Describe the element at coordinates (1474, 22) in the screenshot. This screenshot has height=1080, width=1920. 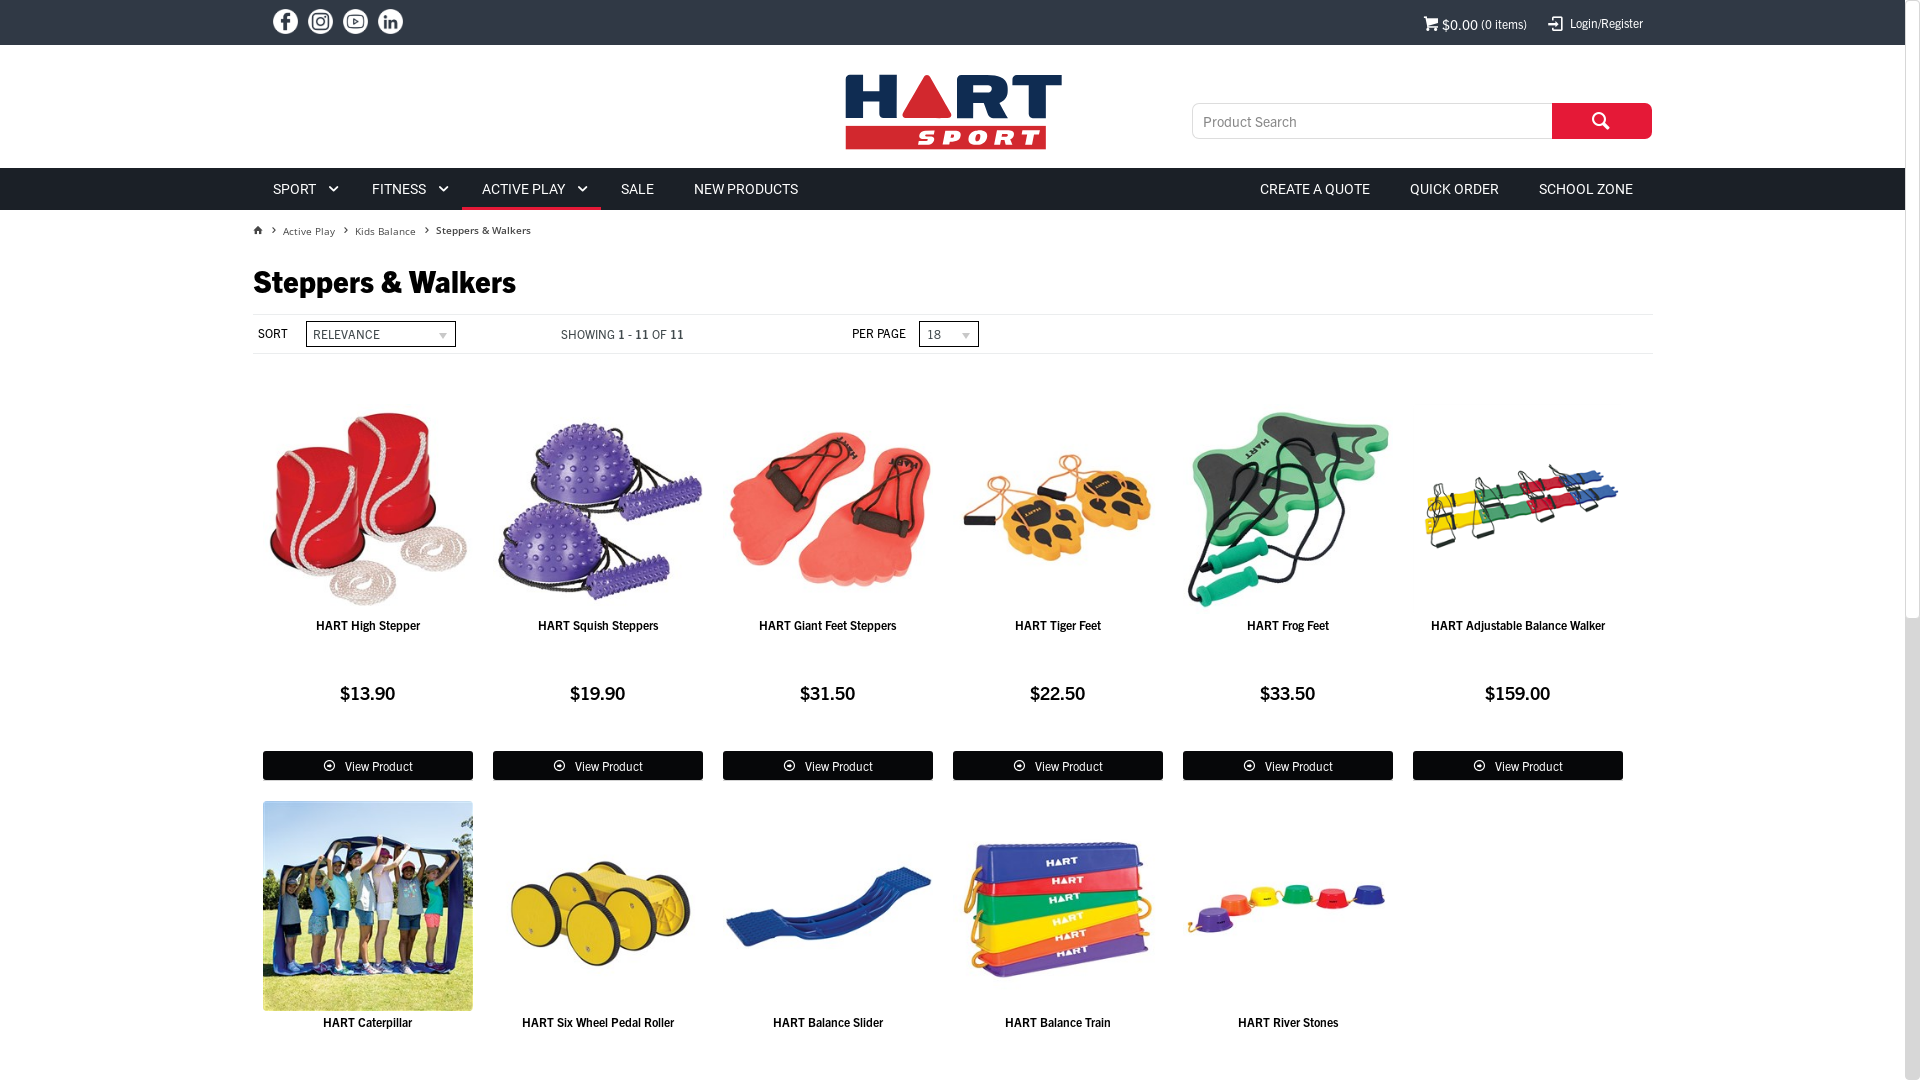
I see `$0.00 (0 items)` at that location.